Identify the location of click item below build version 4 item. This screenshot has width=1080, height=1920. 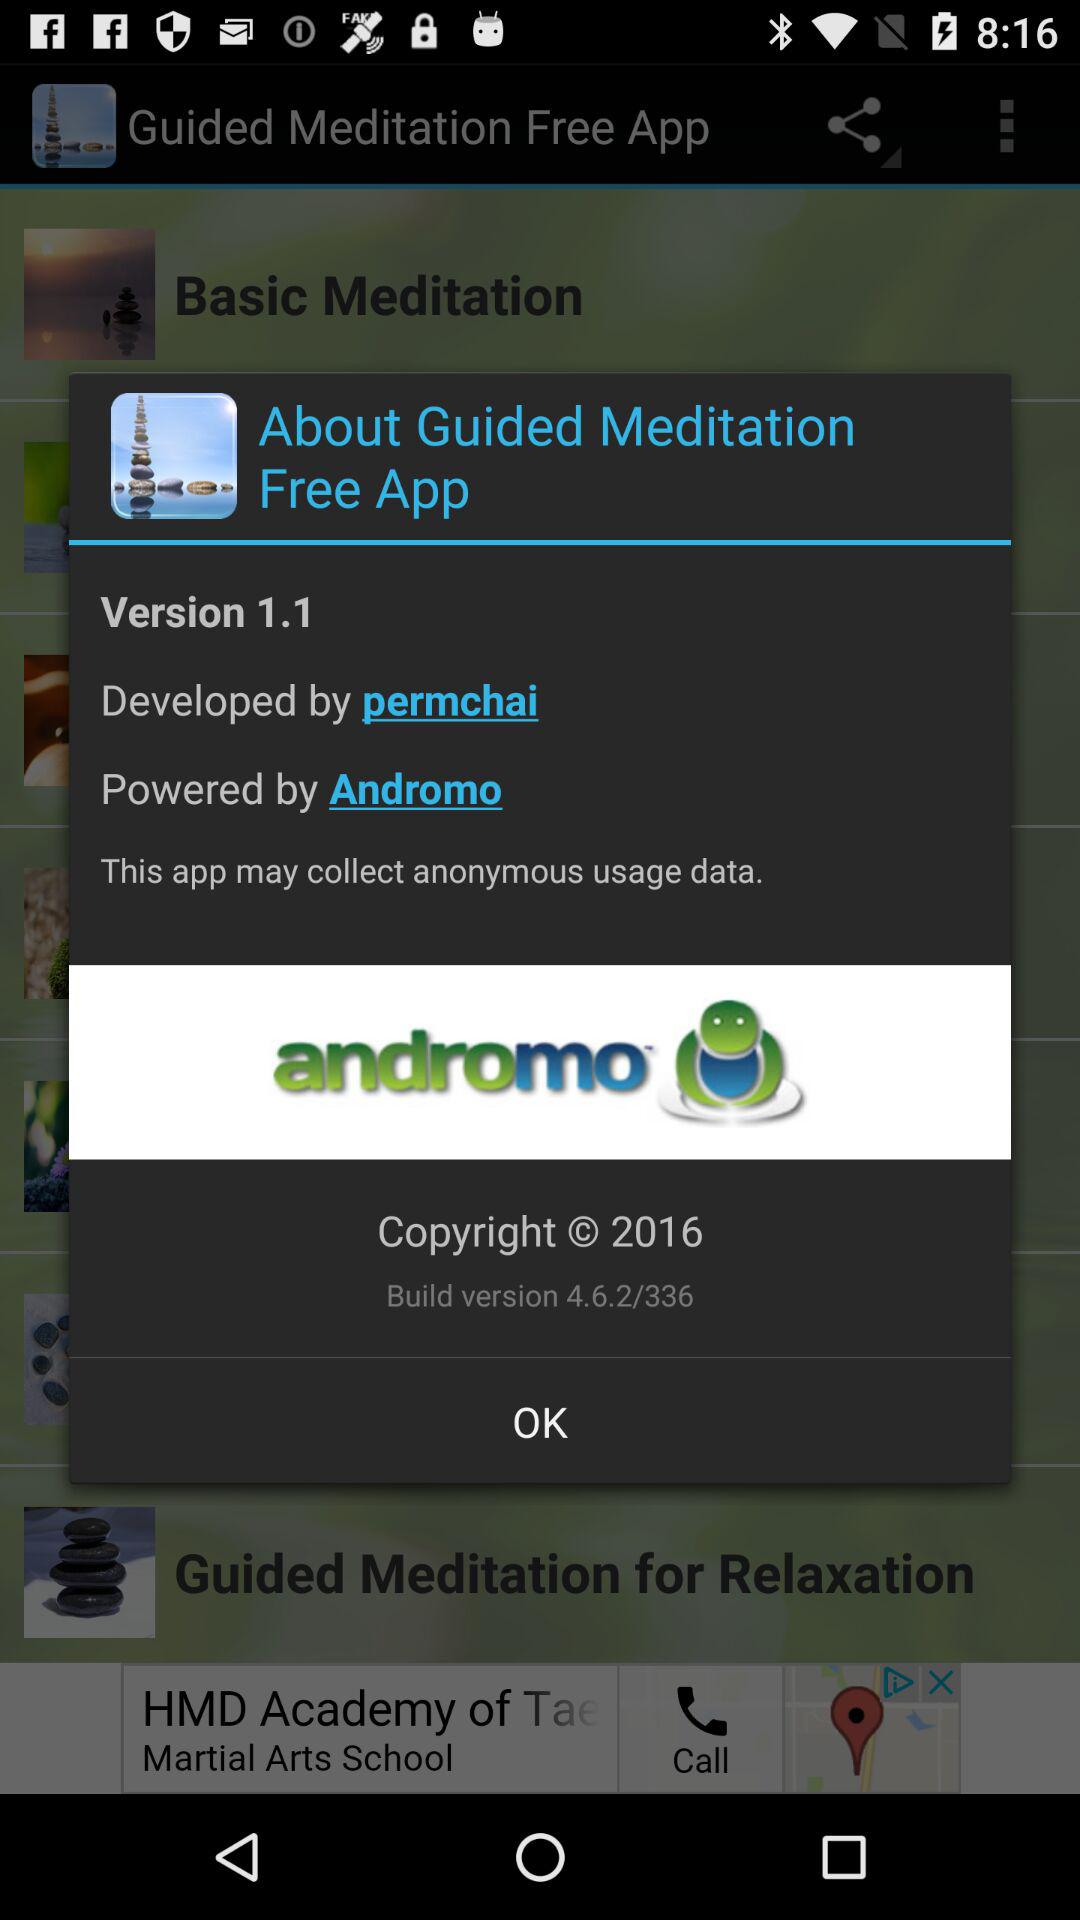
(540, 1421).